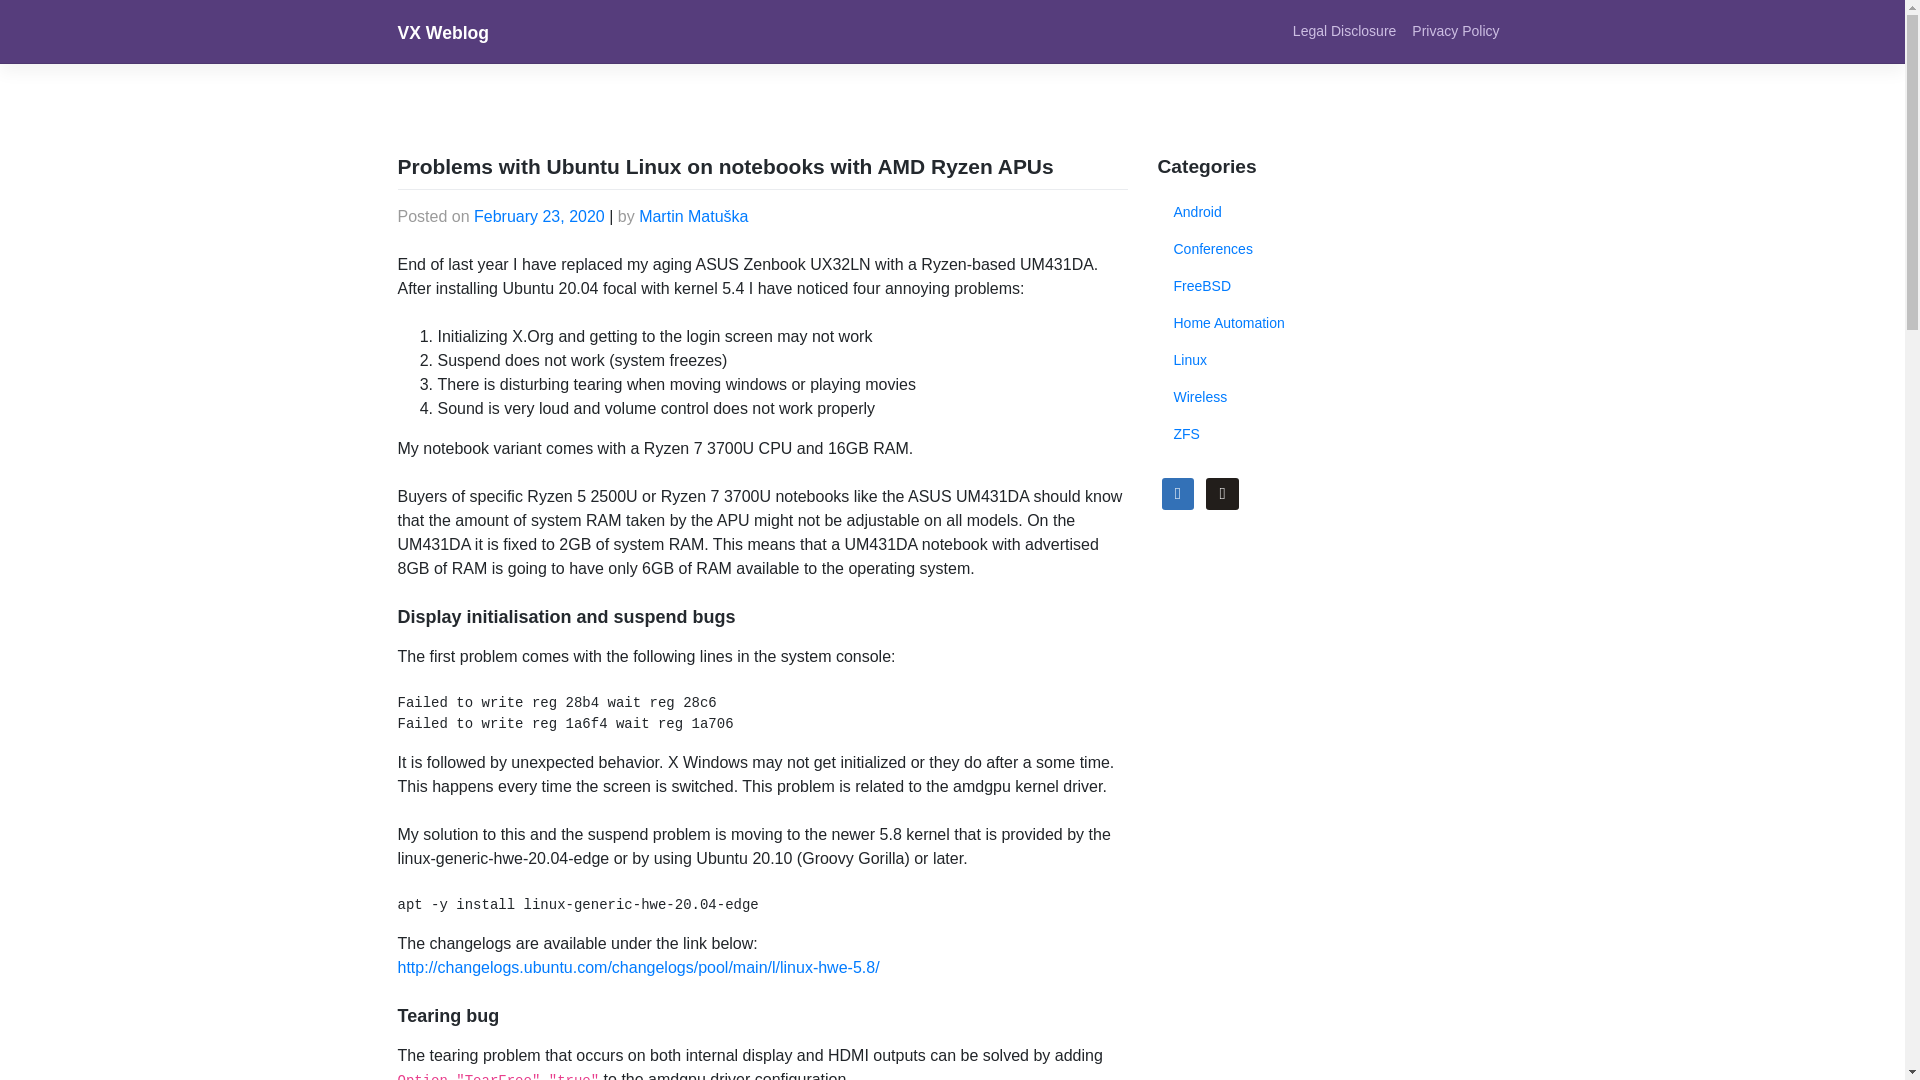  What do you see at coordinates (1202, 286) in the screenshot?
I see `FreeBSD` at bounding box center [1202, 286].